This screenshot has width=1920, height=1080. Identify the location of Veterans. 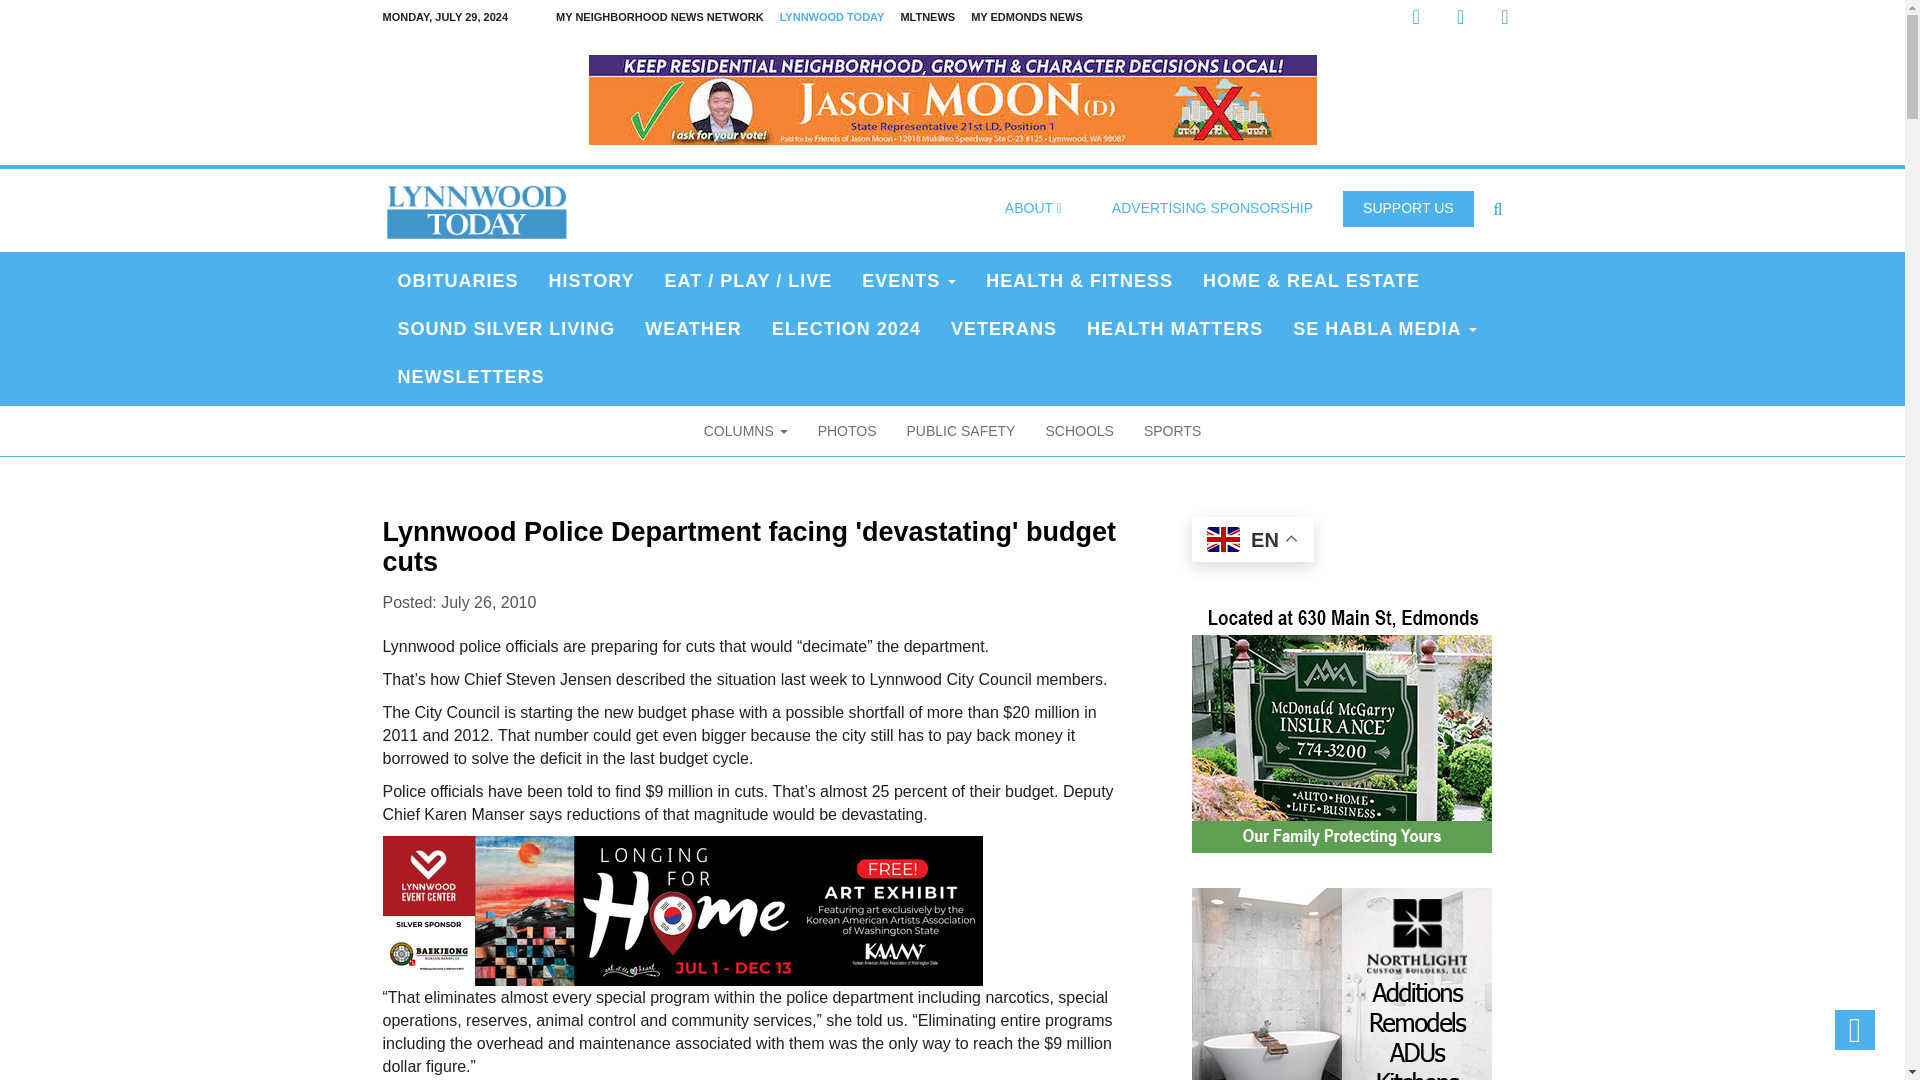
(1004, 328).